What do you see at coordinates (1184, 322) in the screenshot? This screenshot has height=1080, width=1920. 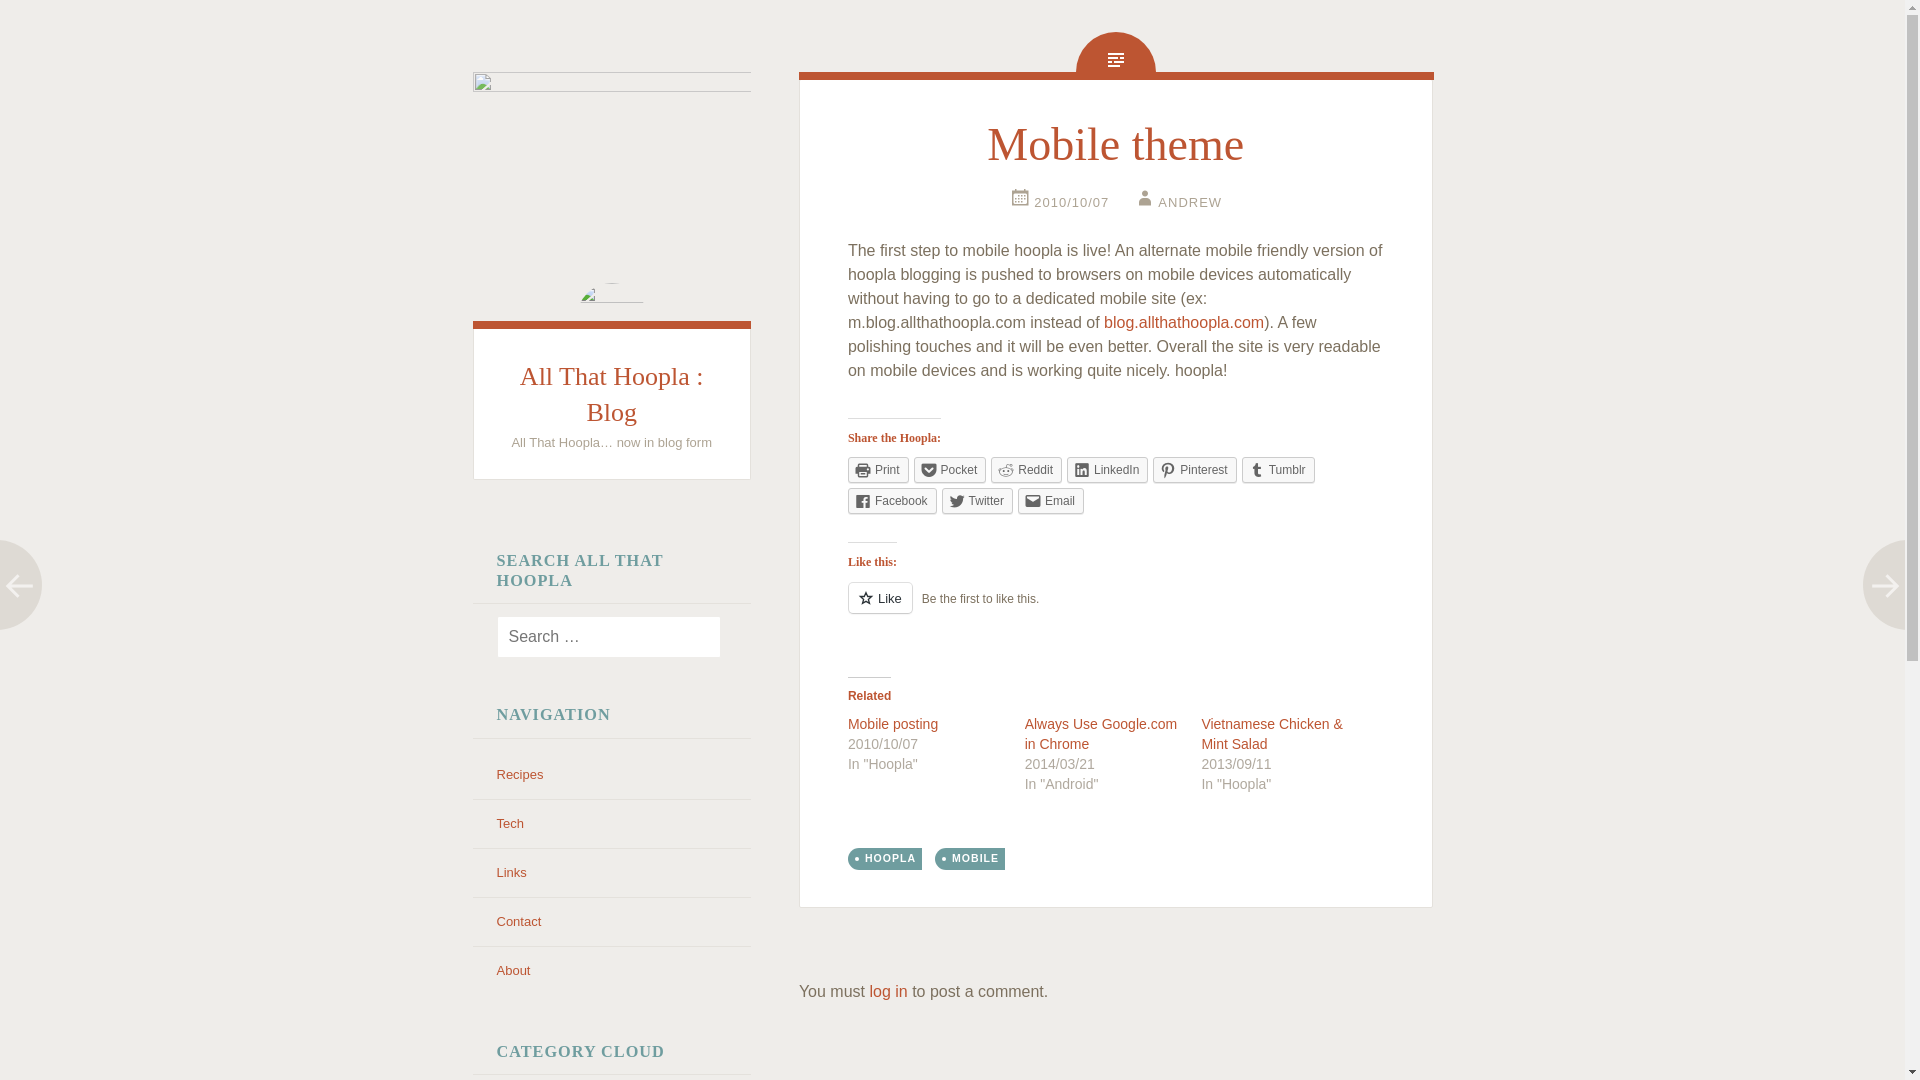 I see `blog.allthathoopla.com` at bounding box center [1184, 322].